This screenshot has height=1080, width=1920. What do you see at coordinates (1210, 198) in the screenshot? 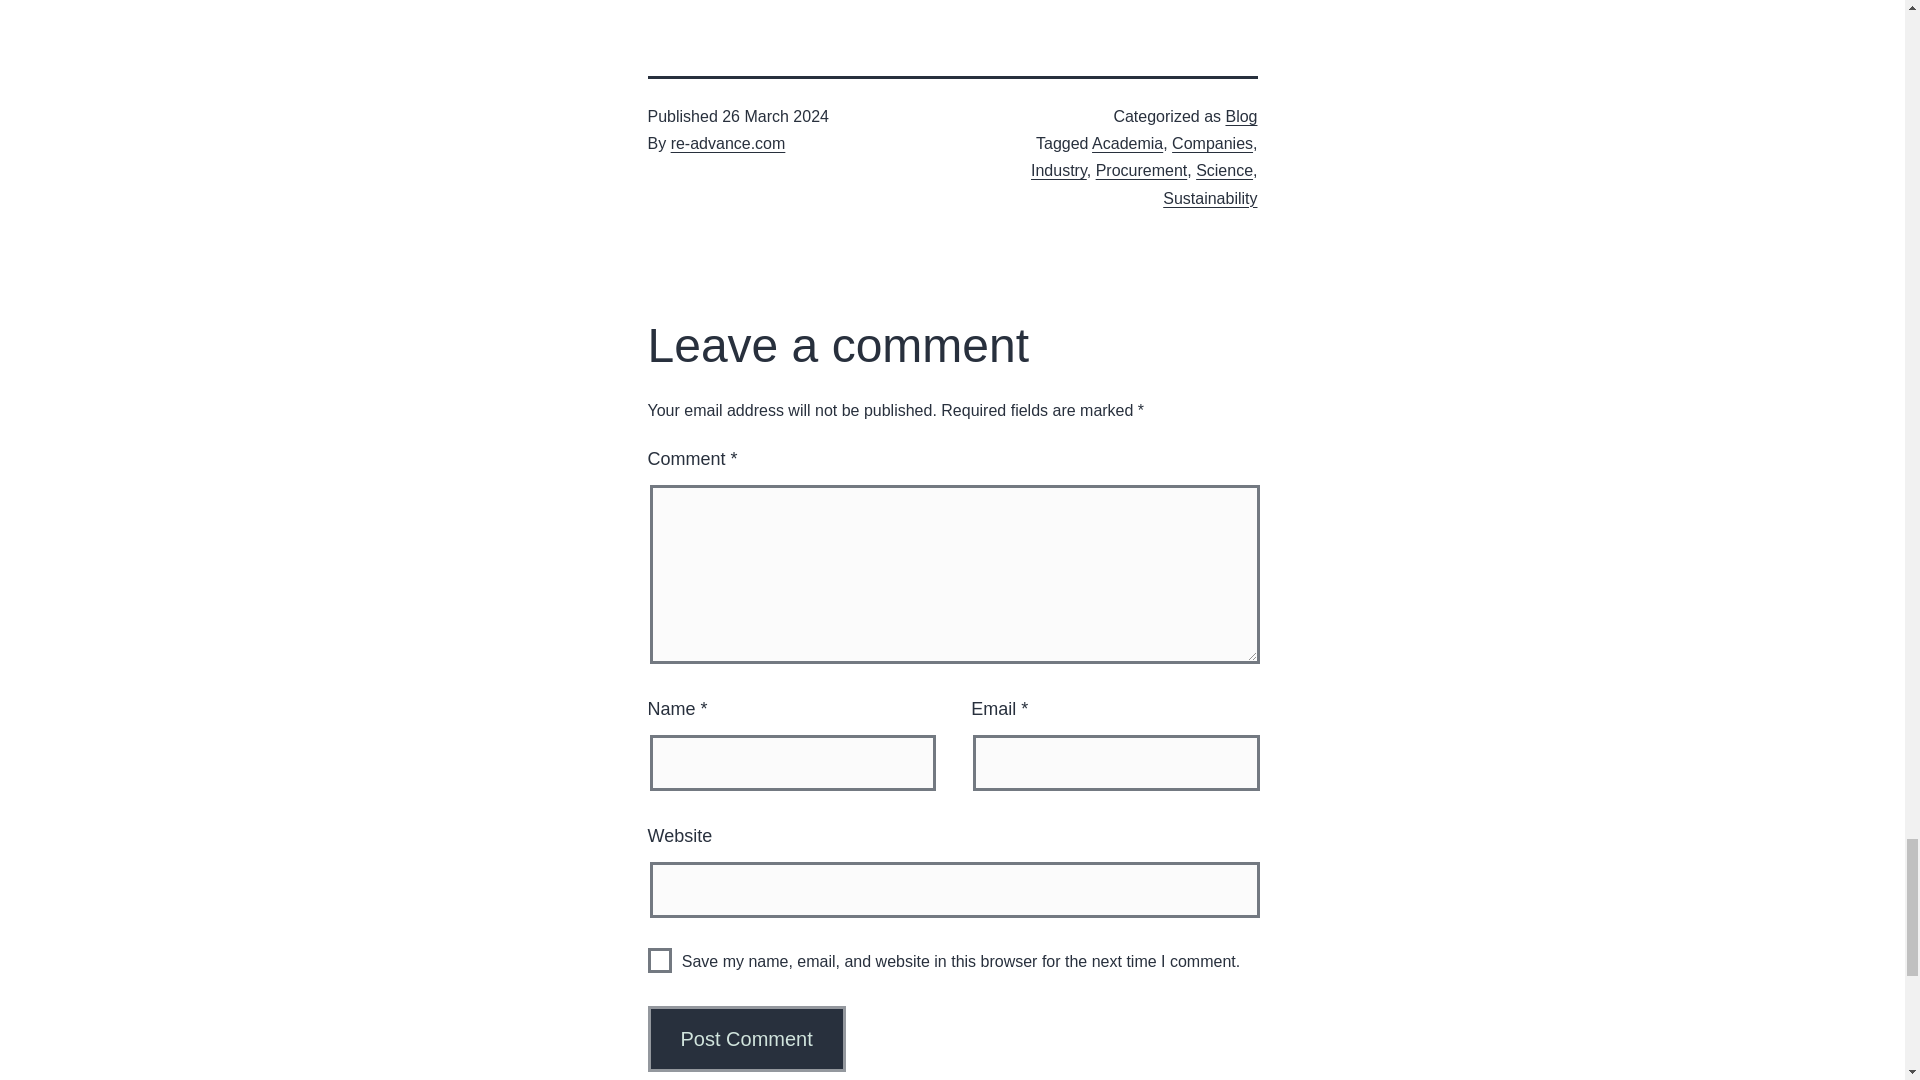
I see `Sustainability` at bounding box center [1210, 198].